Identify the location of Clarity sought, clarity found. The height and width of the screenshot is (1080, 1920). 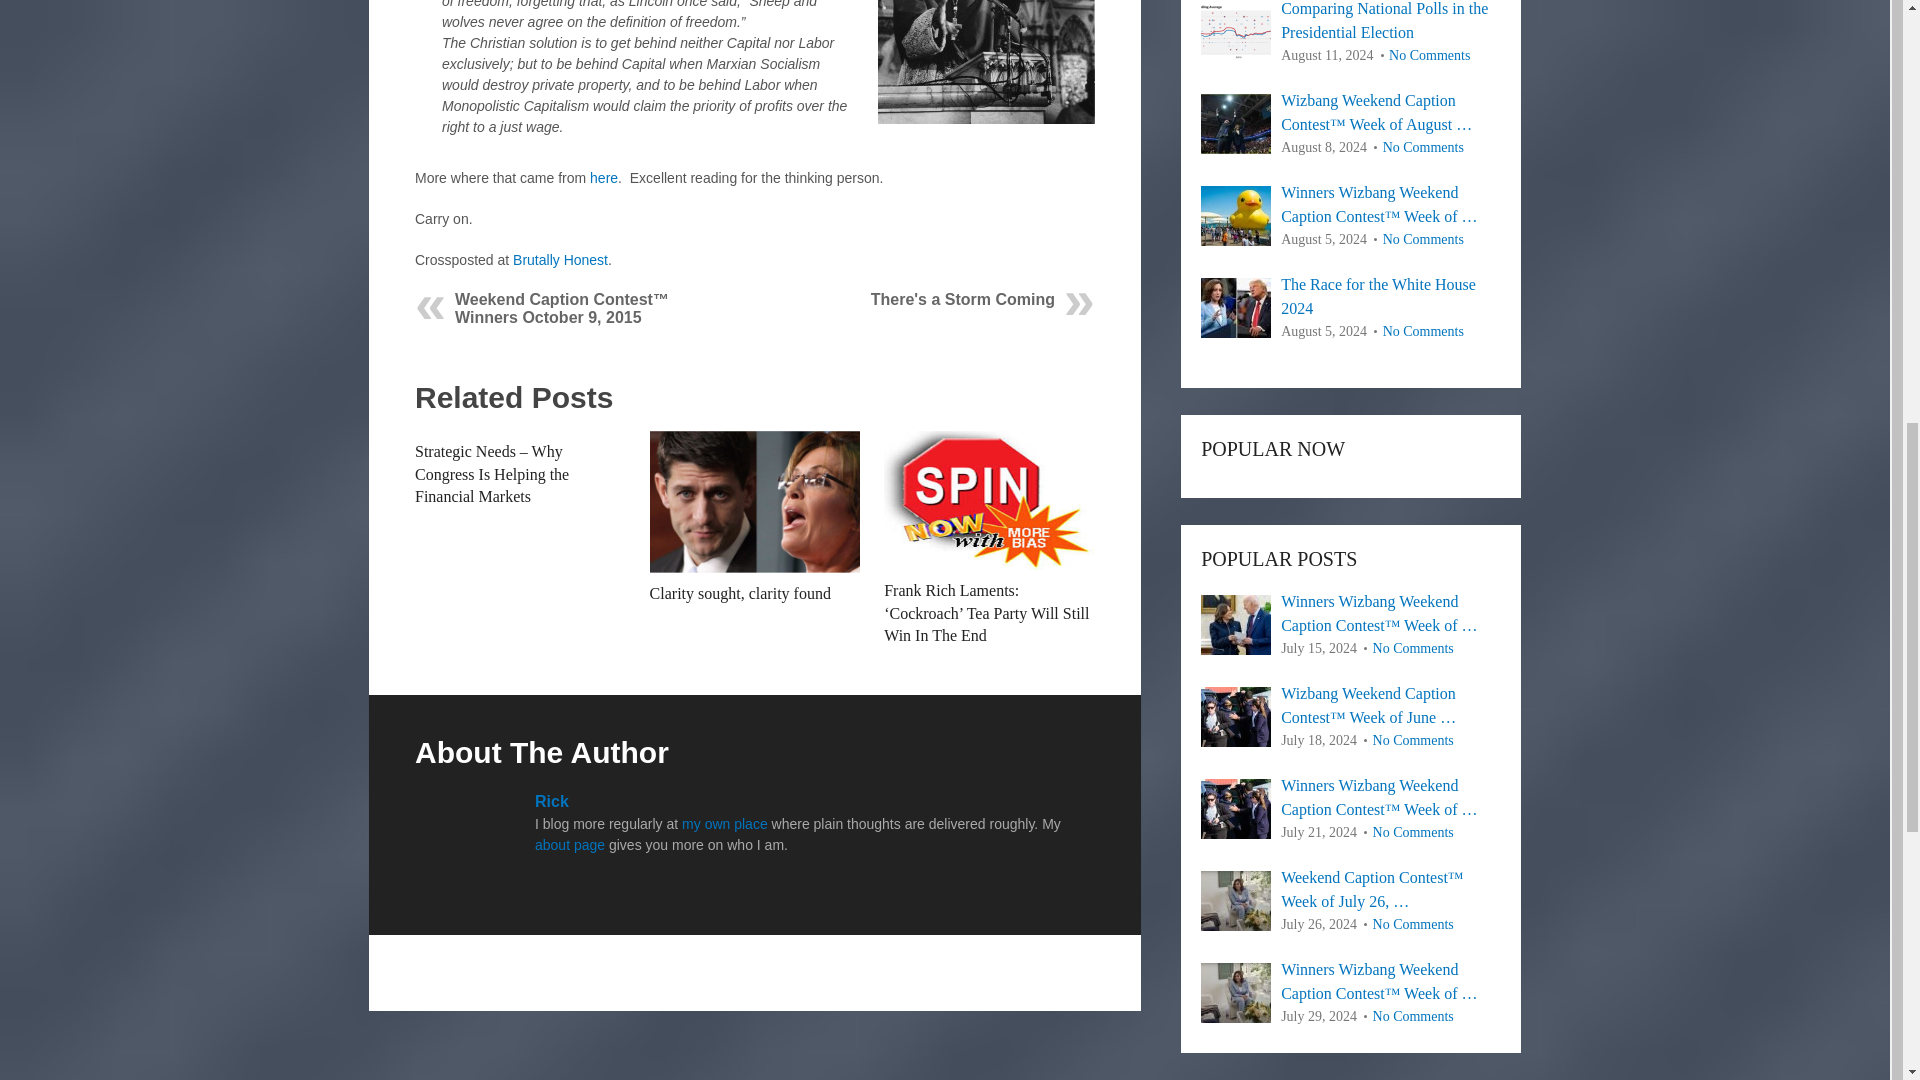
(740, 593).